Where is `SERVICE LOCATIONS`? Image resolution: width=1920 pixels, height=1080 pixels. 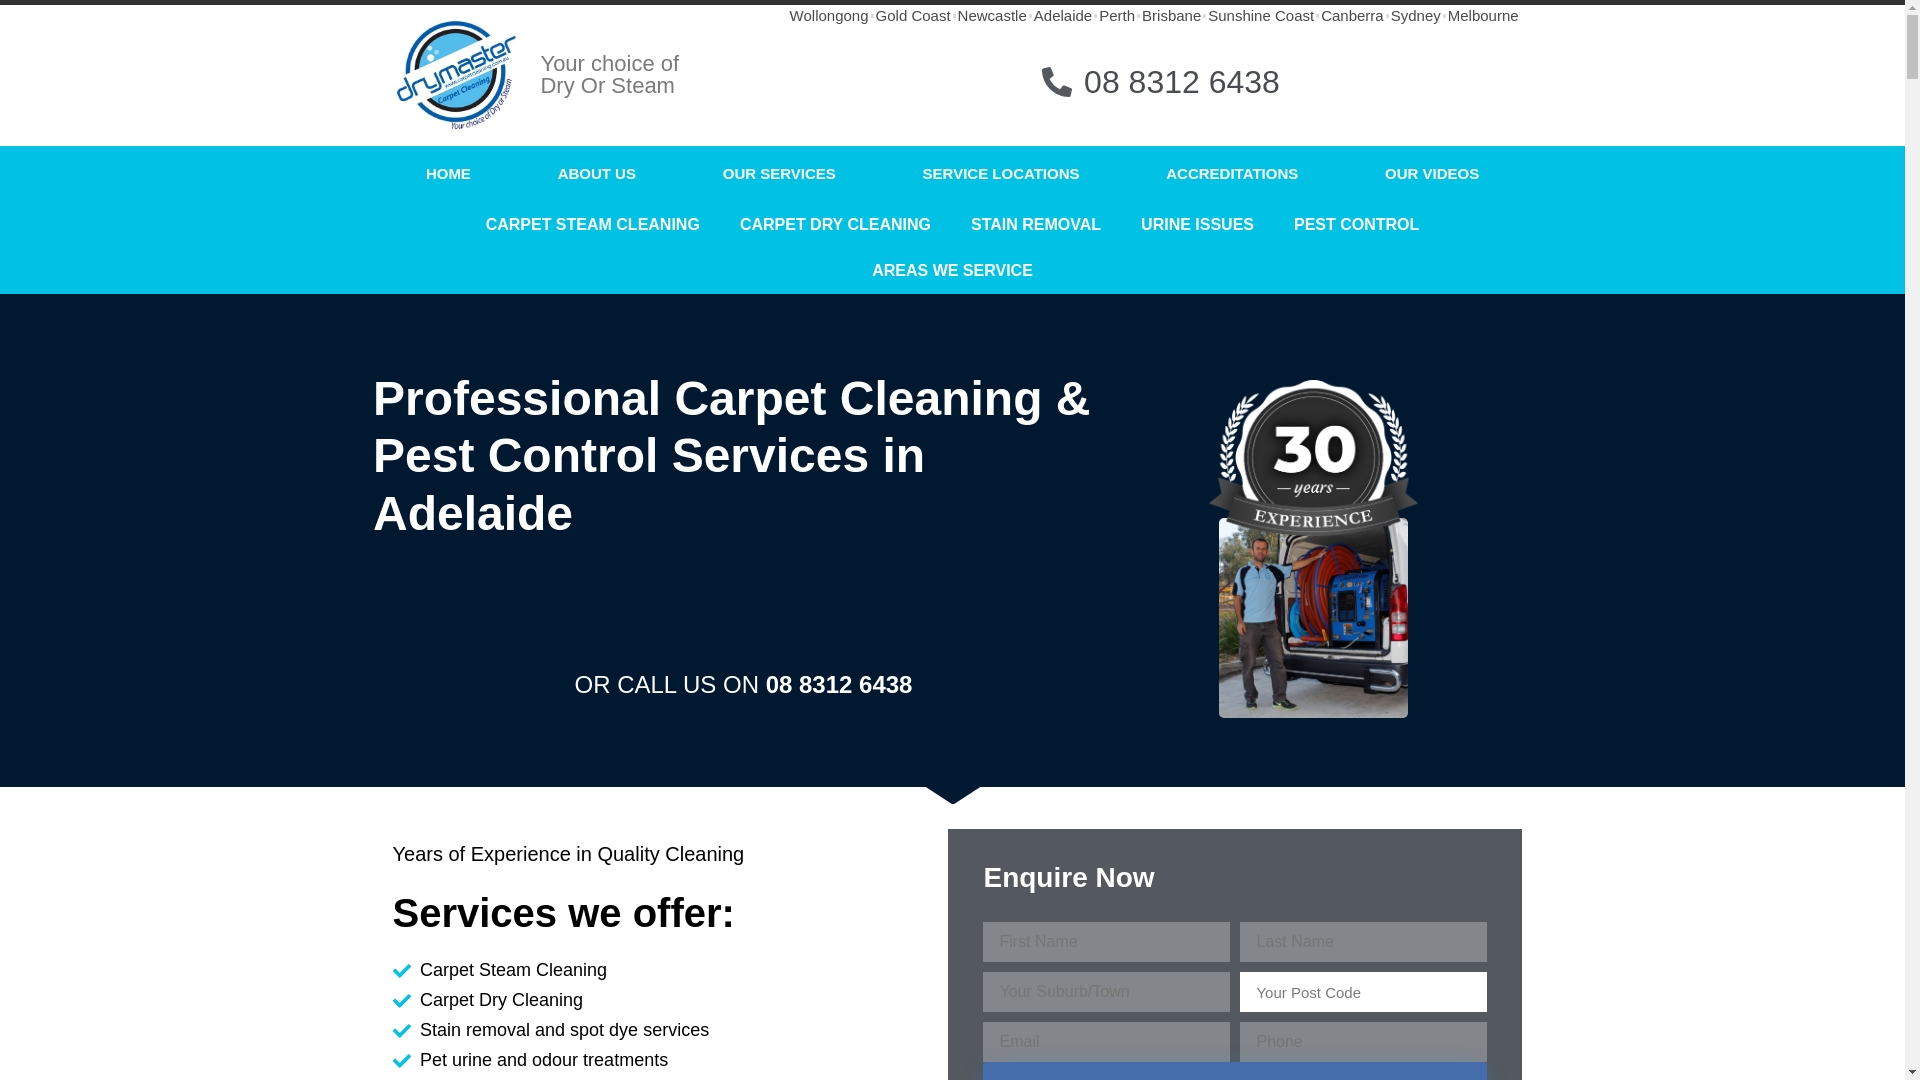 SERVICE LOCATIONS is located at coordinates (1001, 173).